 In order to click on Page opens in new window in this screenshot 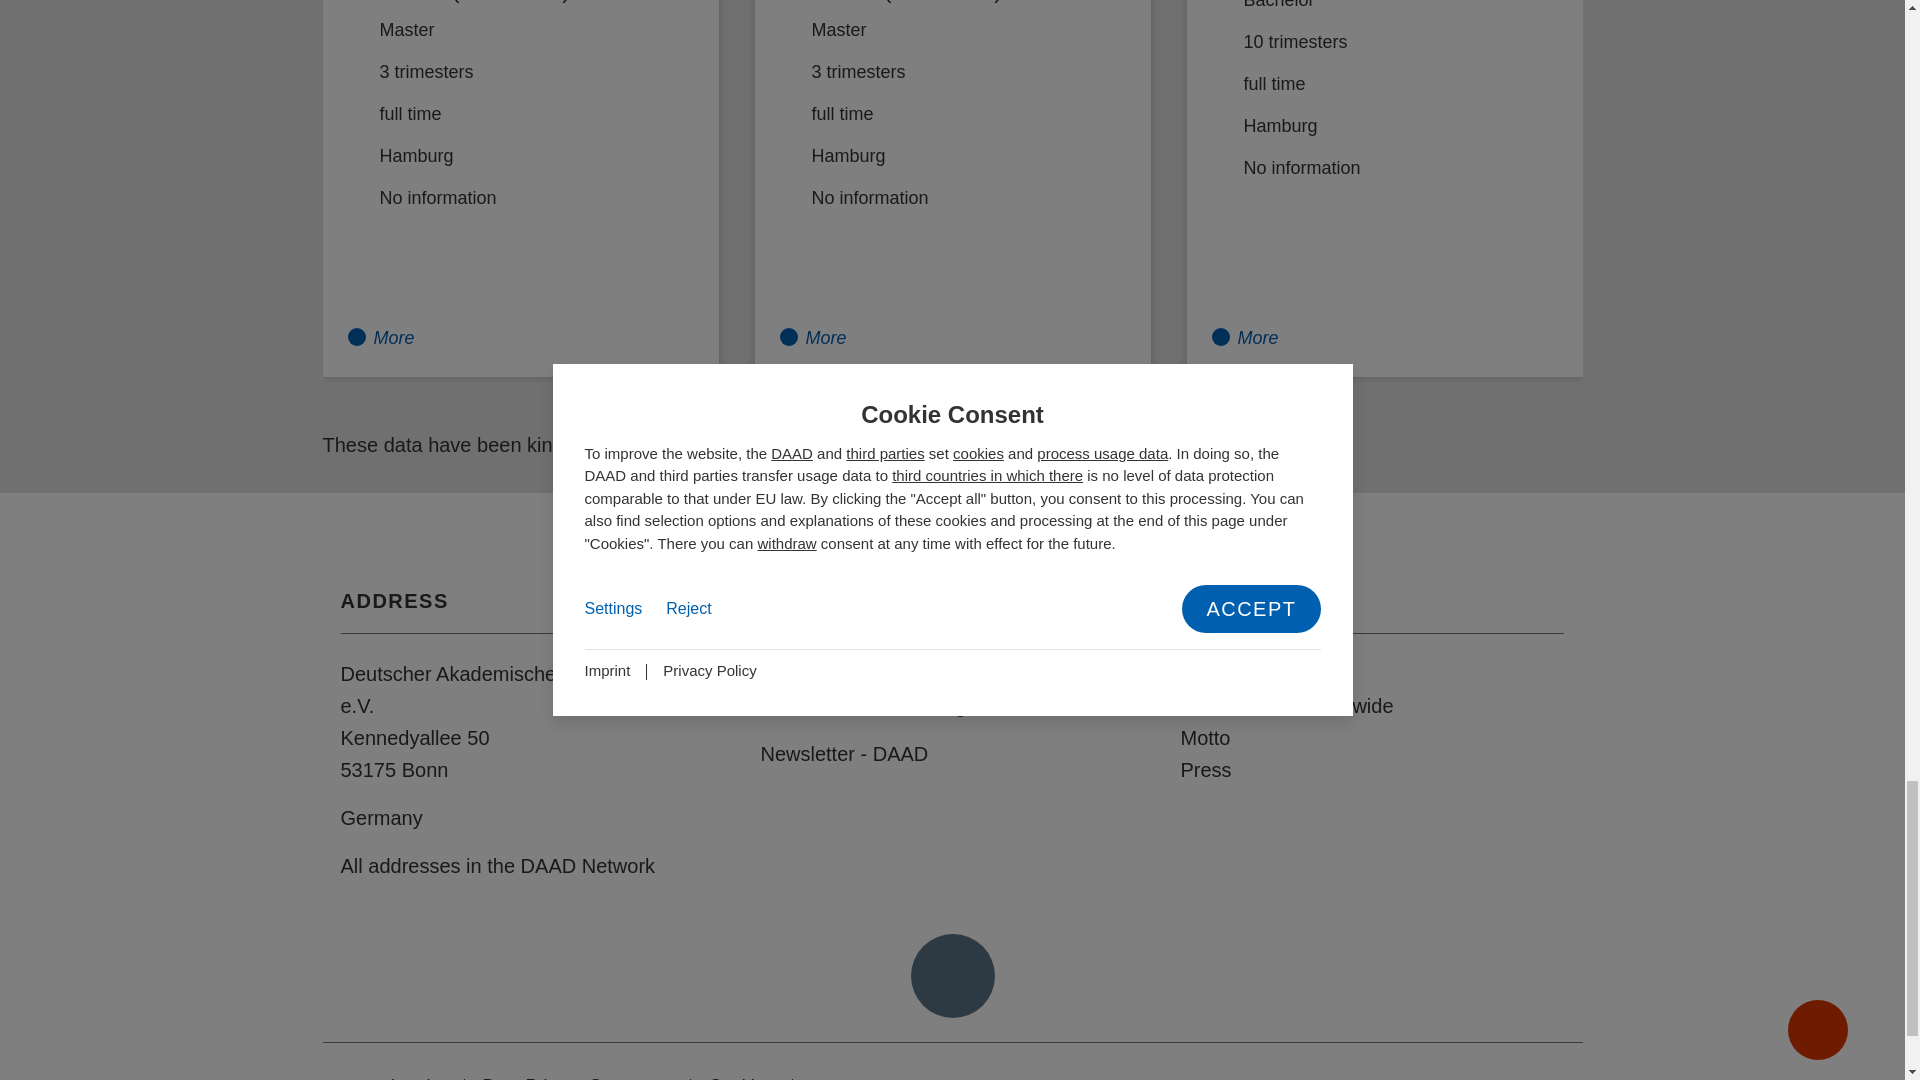, I will do `click(1426, 1075)`.